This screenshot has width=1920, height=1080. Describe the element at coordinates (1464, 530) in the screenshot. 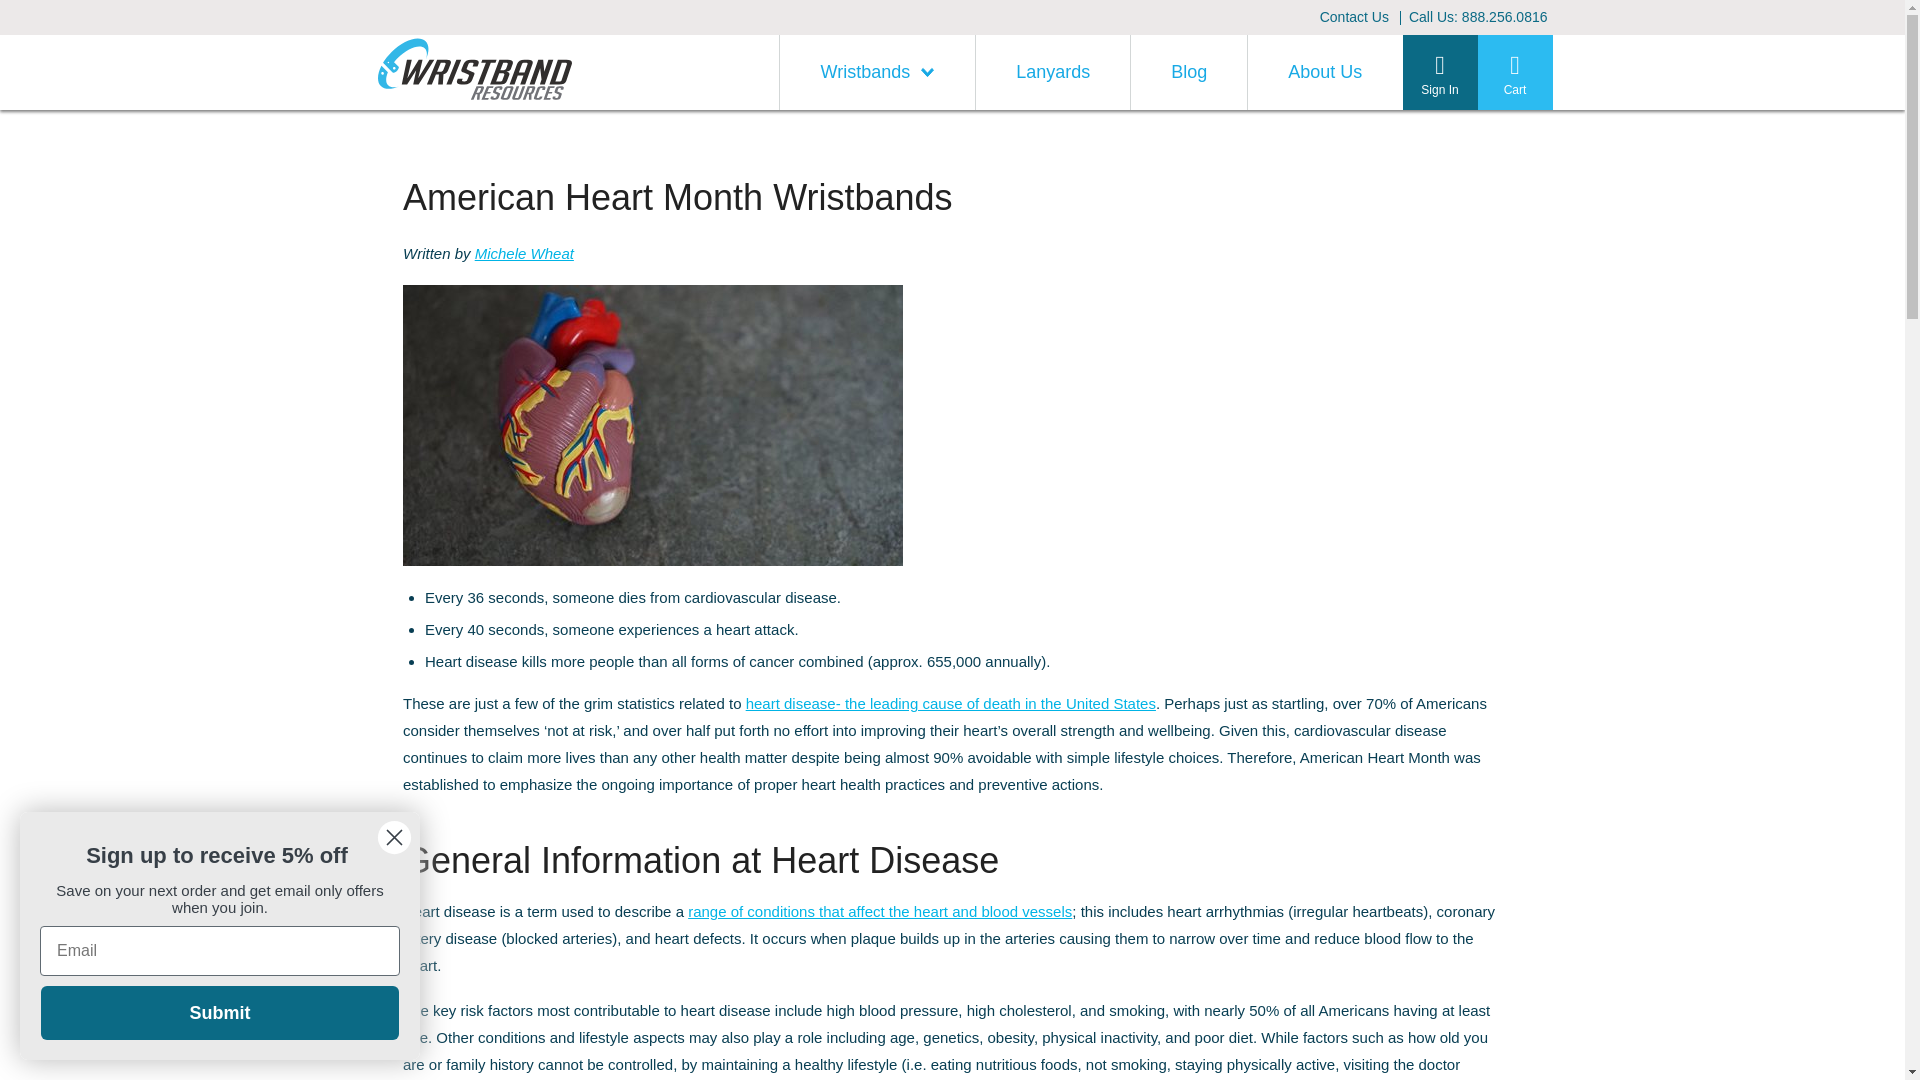

I see `Sign in` at that location.